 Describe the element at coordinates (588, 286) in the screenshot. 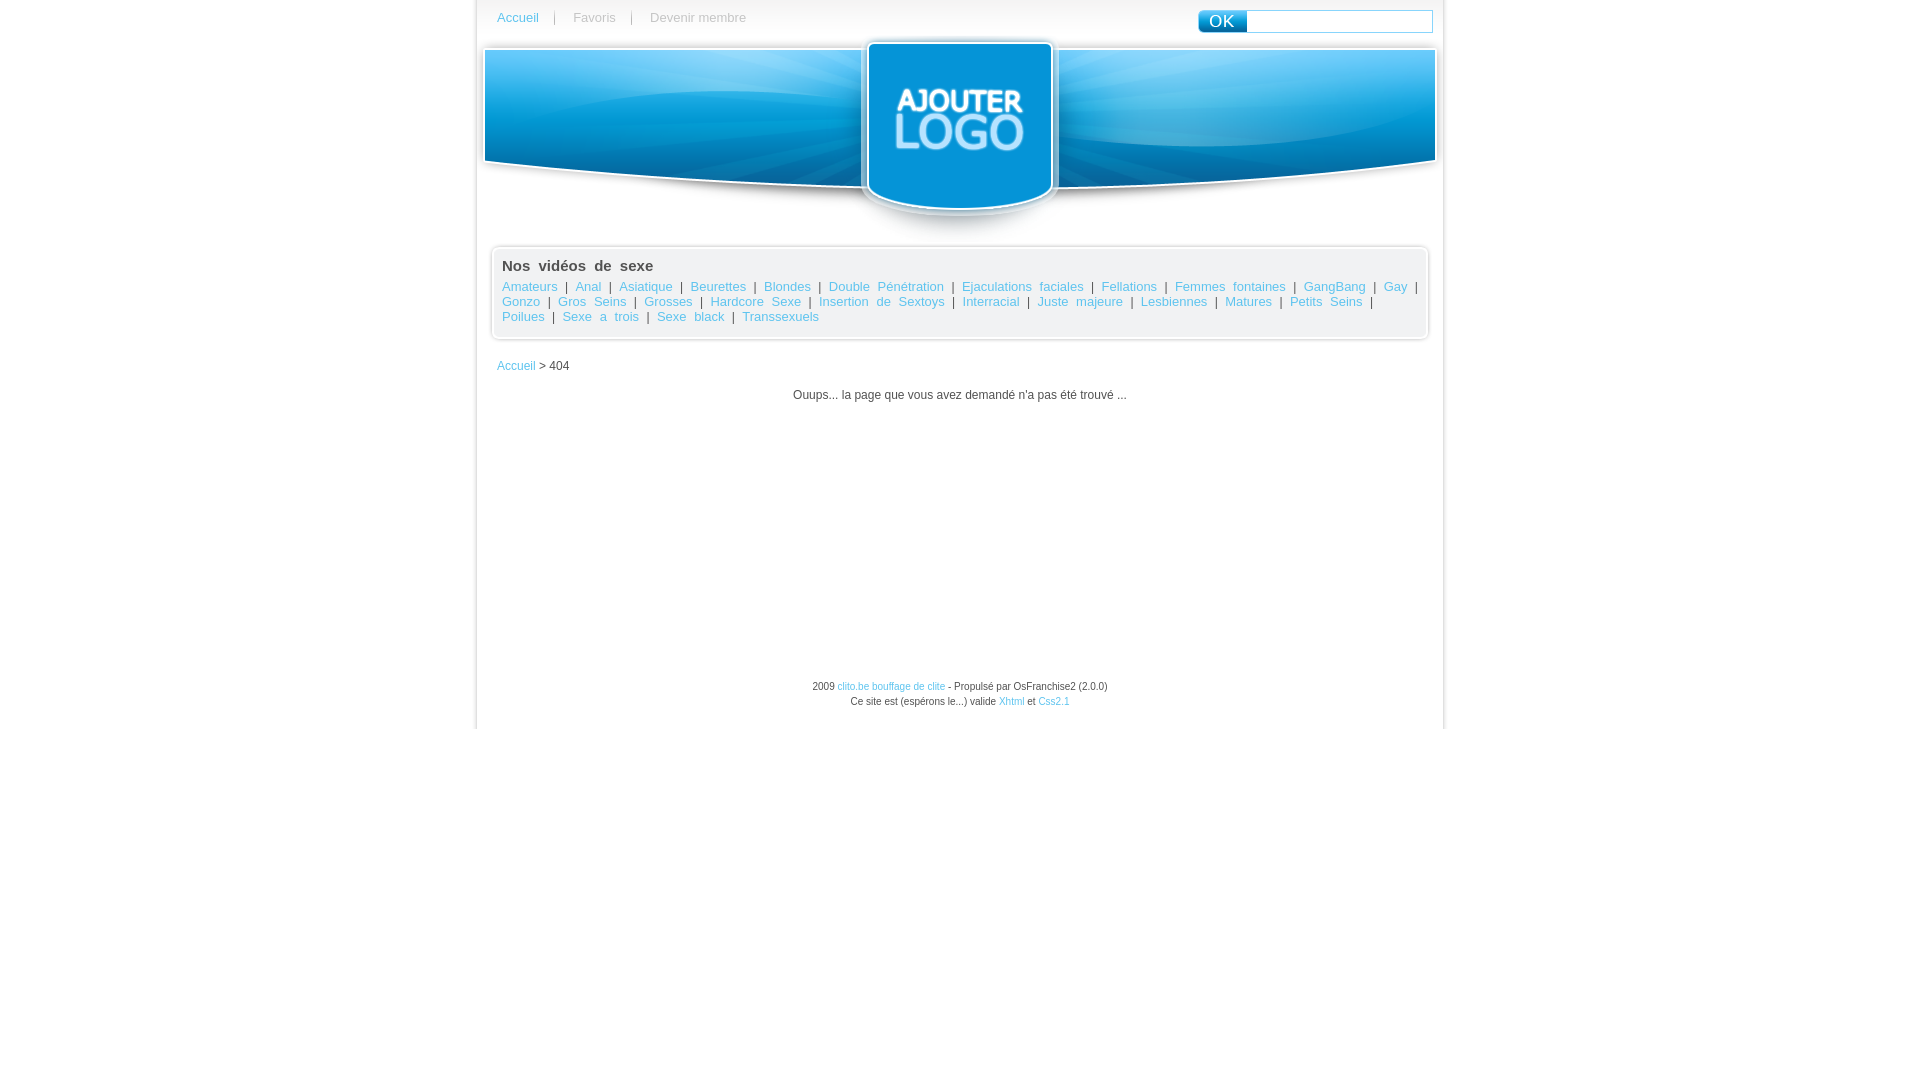

I see `Anal` at that location.